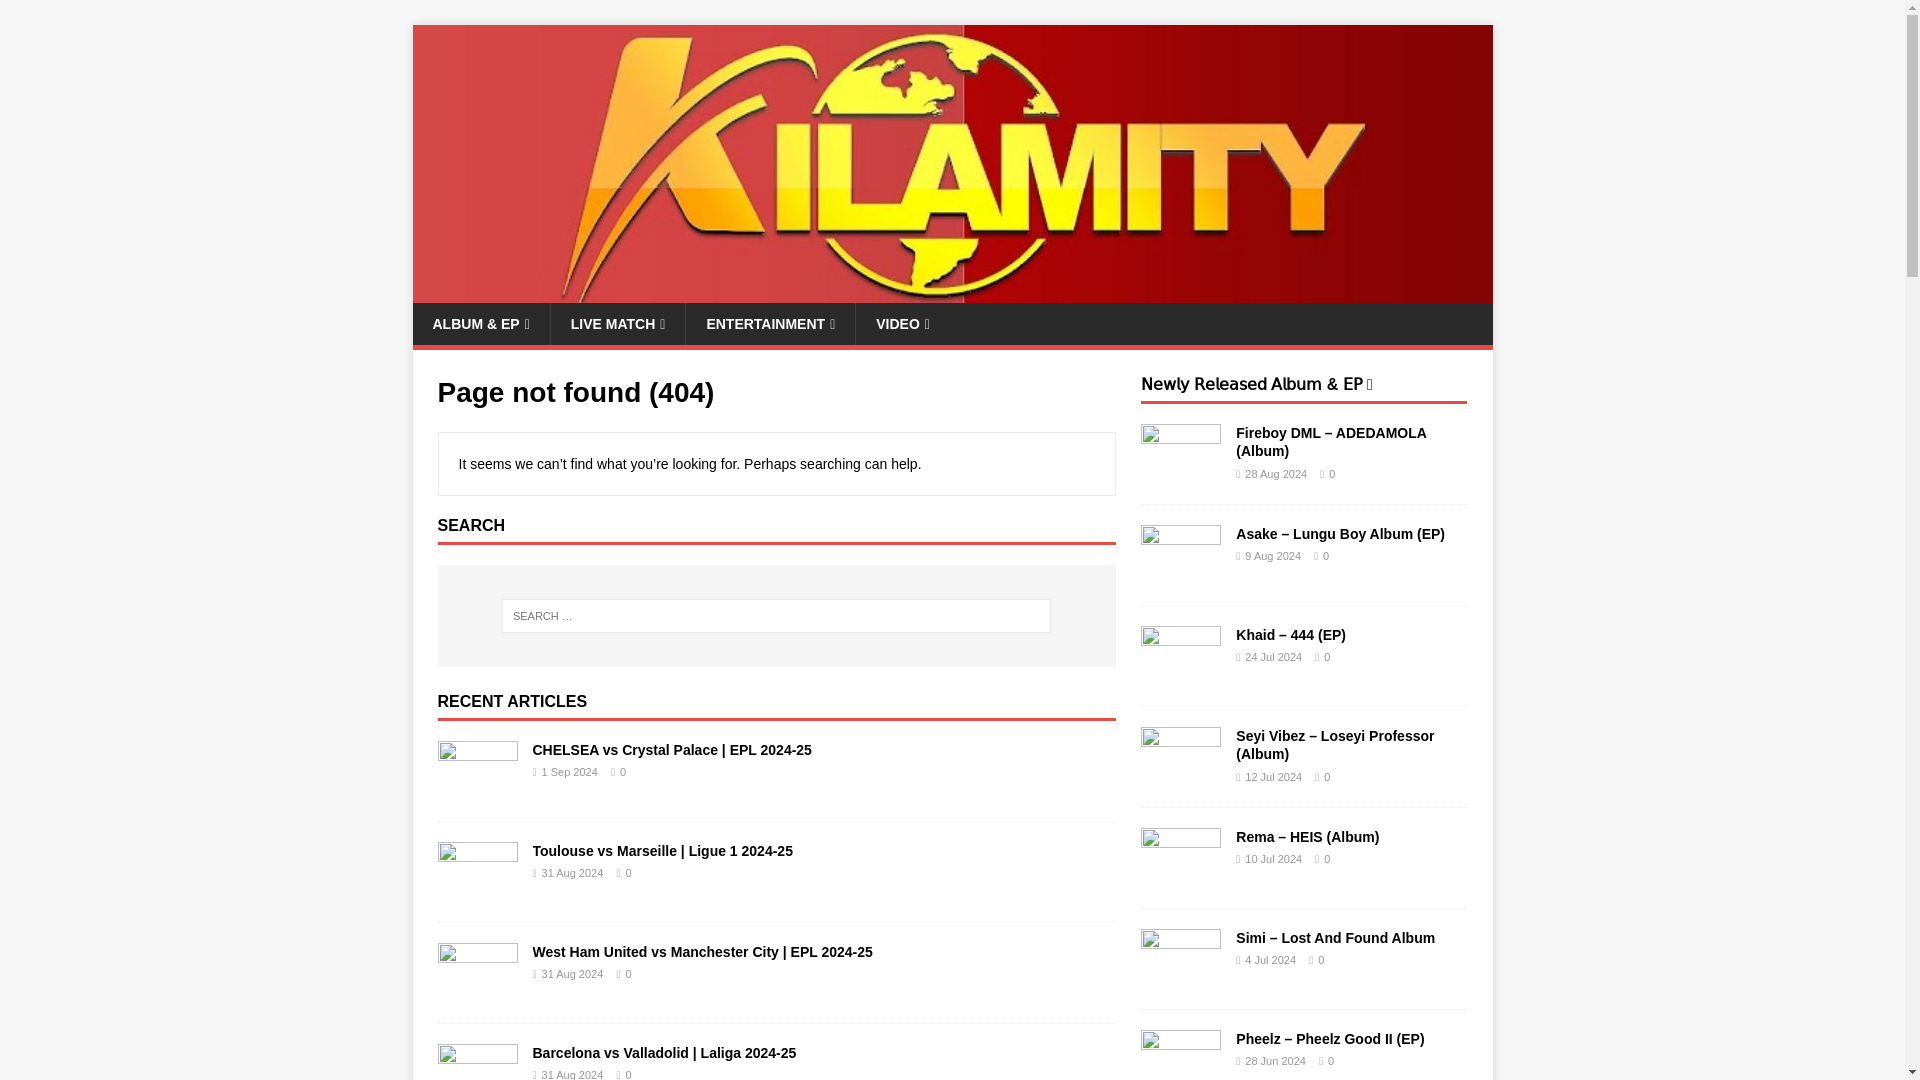 The width and height of the screenshot is (1920, 1080). I want to click on VIDEO, so click(902, 324).